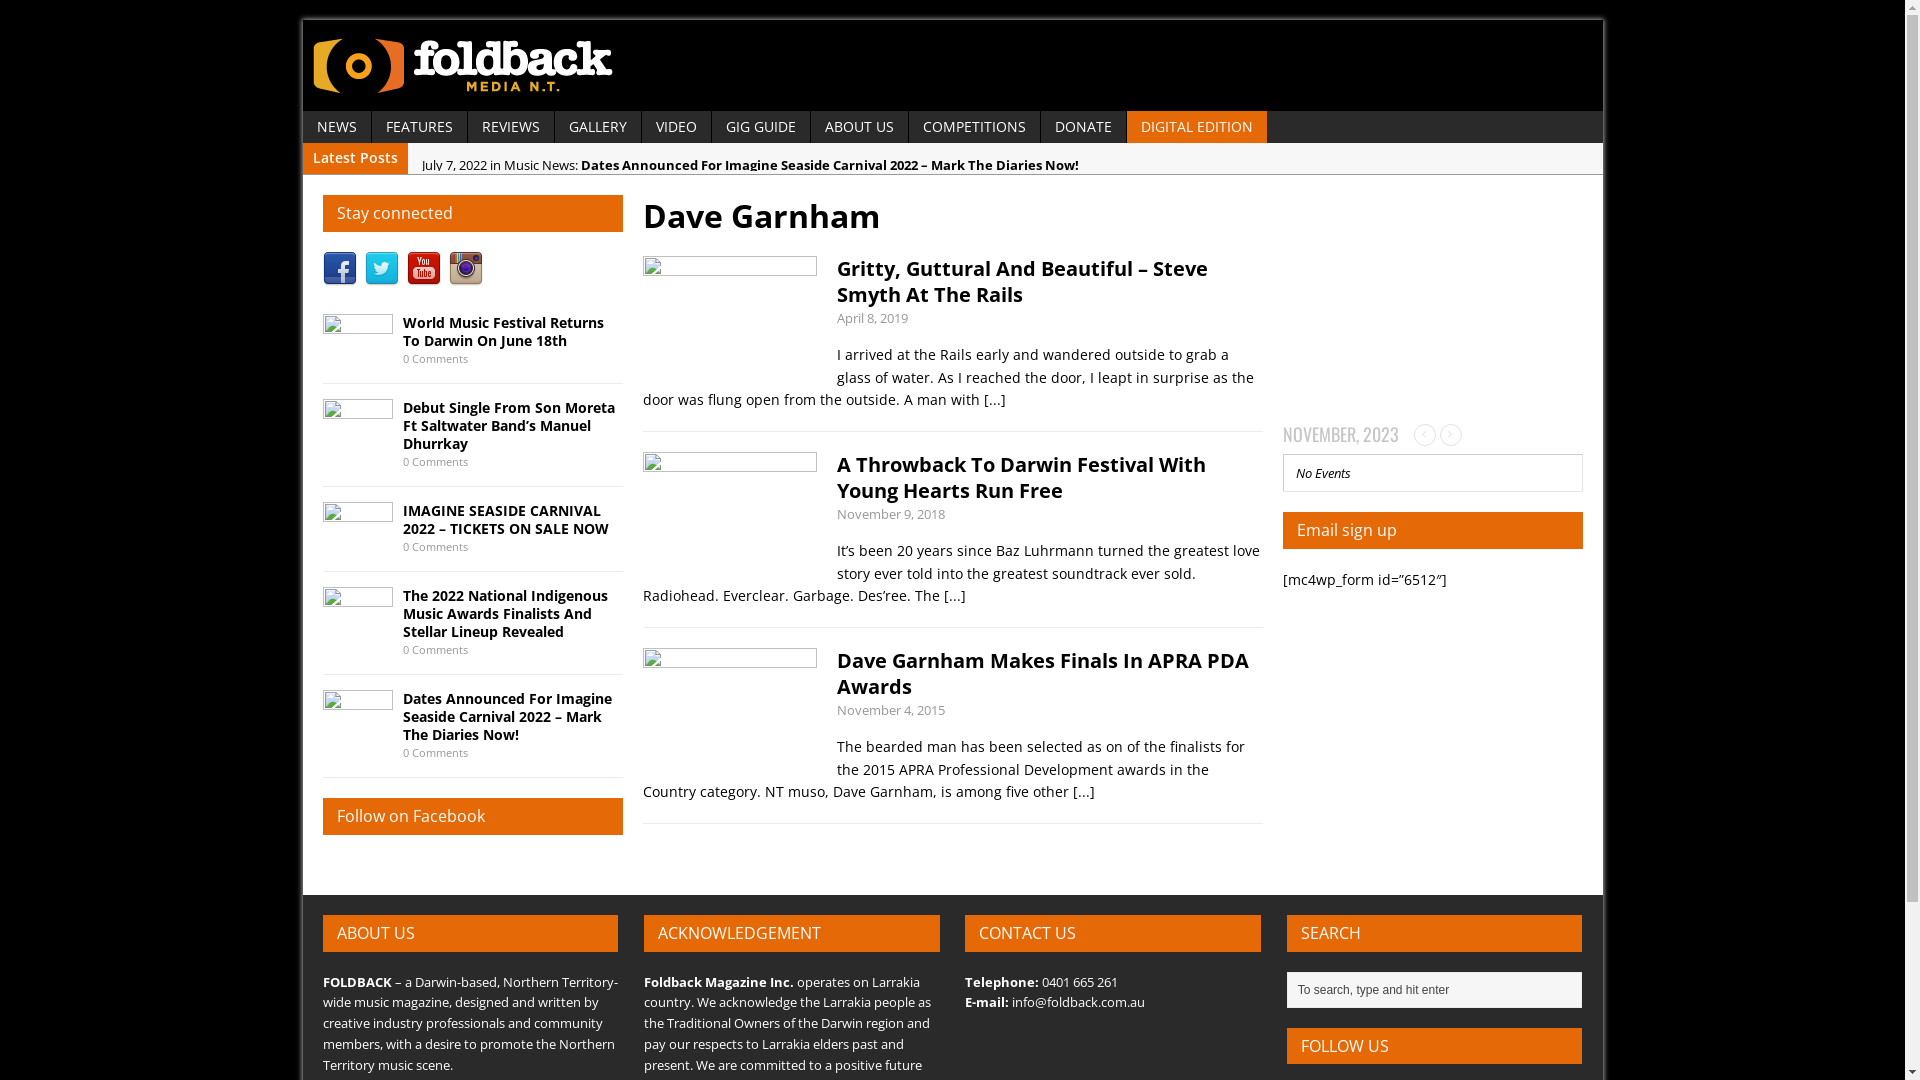 The image size is (1920, 1080). What do you see at coordinates (1196, 127) in the screenshot?
I see `DIGITAL EDITION` at bounding box center [1196, 127].